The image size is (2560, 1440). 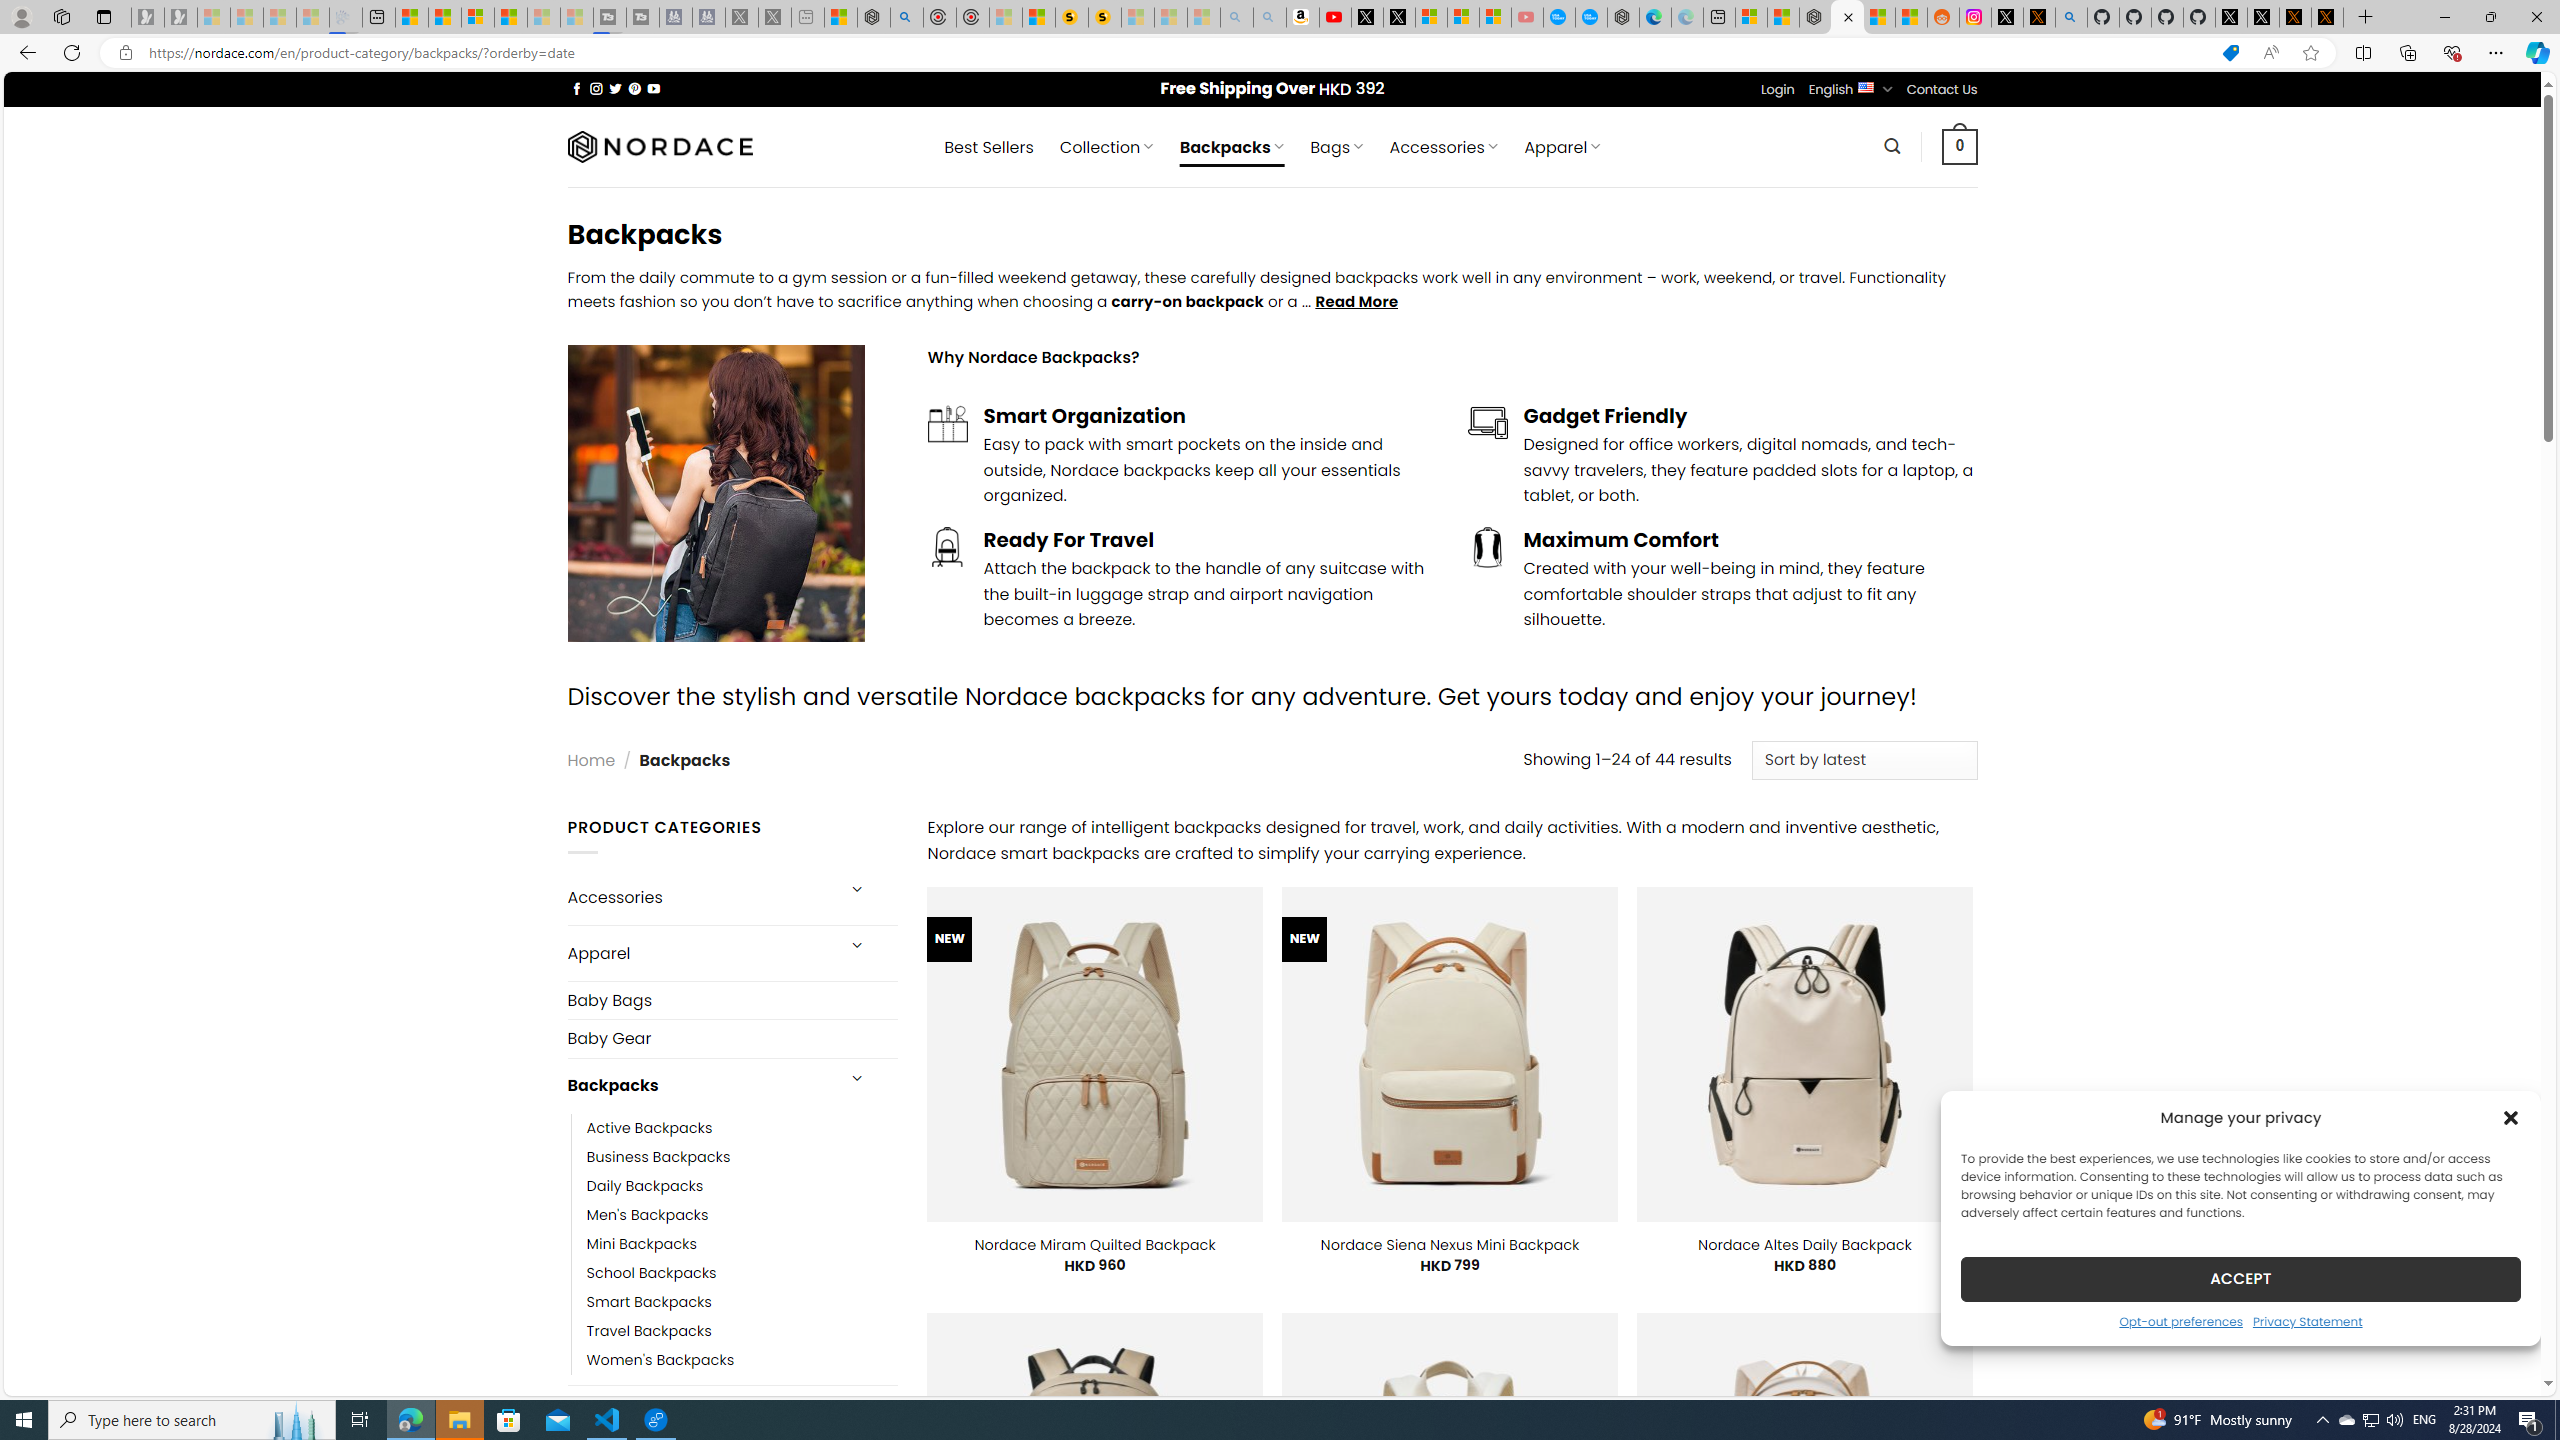 I want to click on ACCEPT, so click(x=2240, y=1278).